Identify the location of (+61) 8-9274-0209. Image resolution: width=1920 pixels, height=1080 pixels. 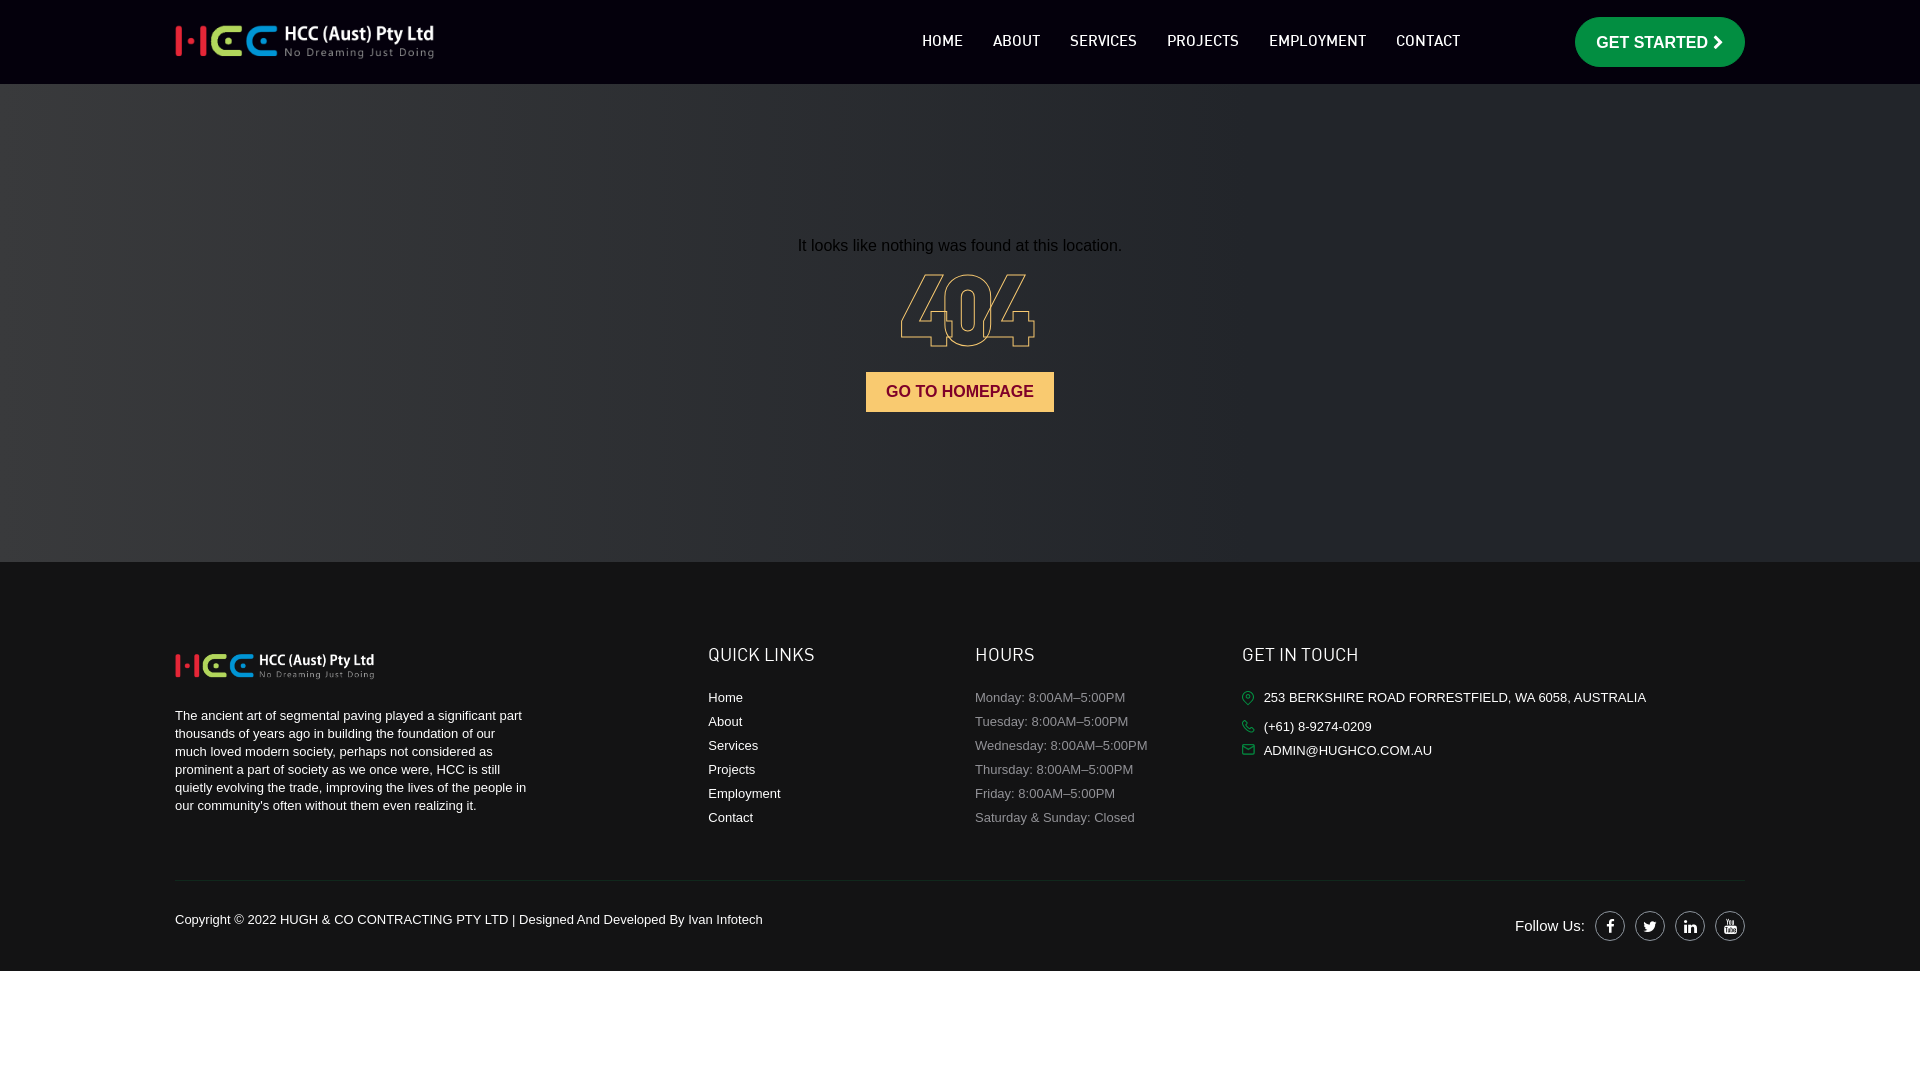
(1318, 726).